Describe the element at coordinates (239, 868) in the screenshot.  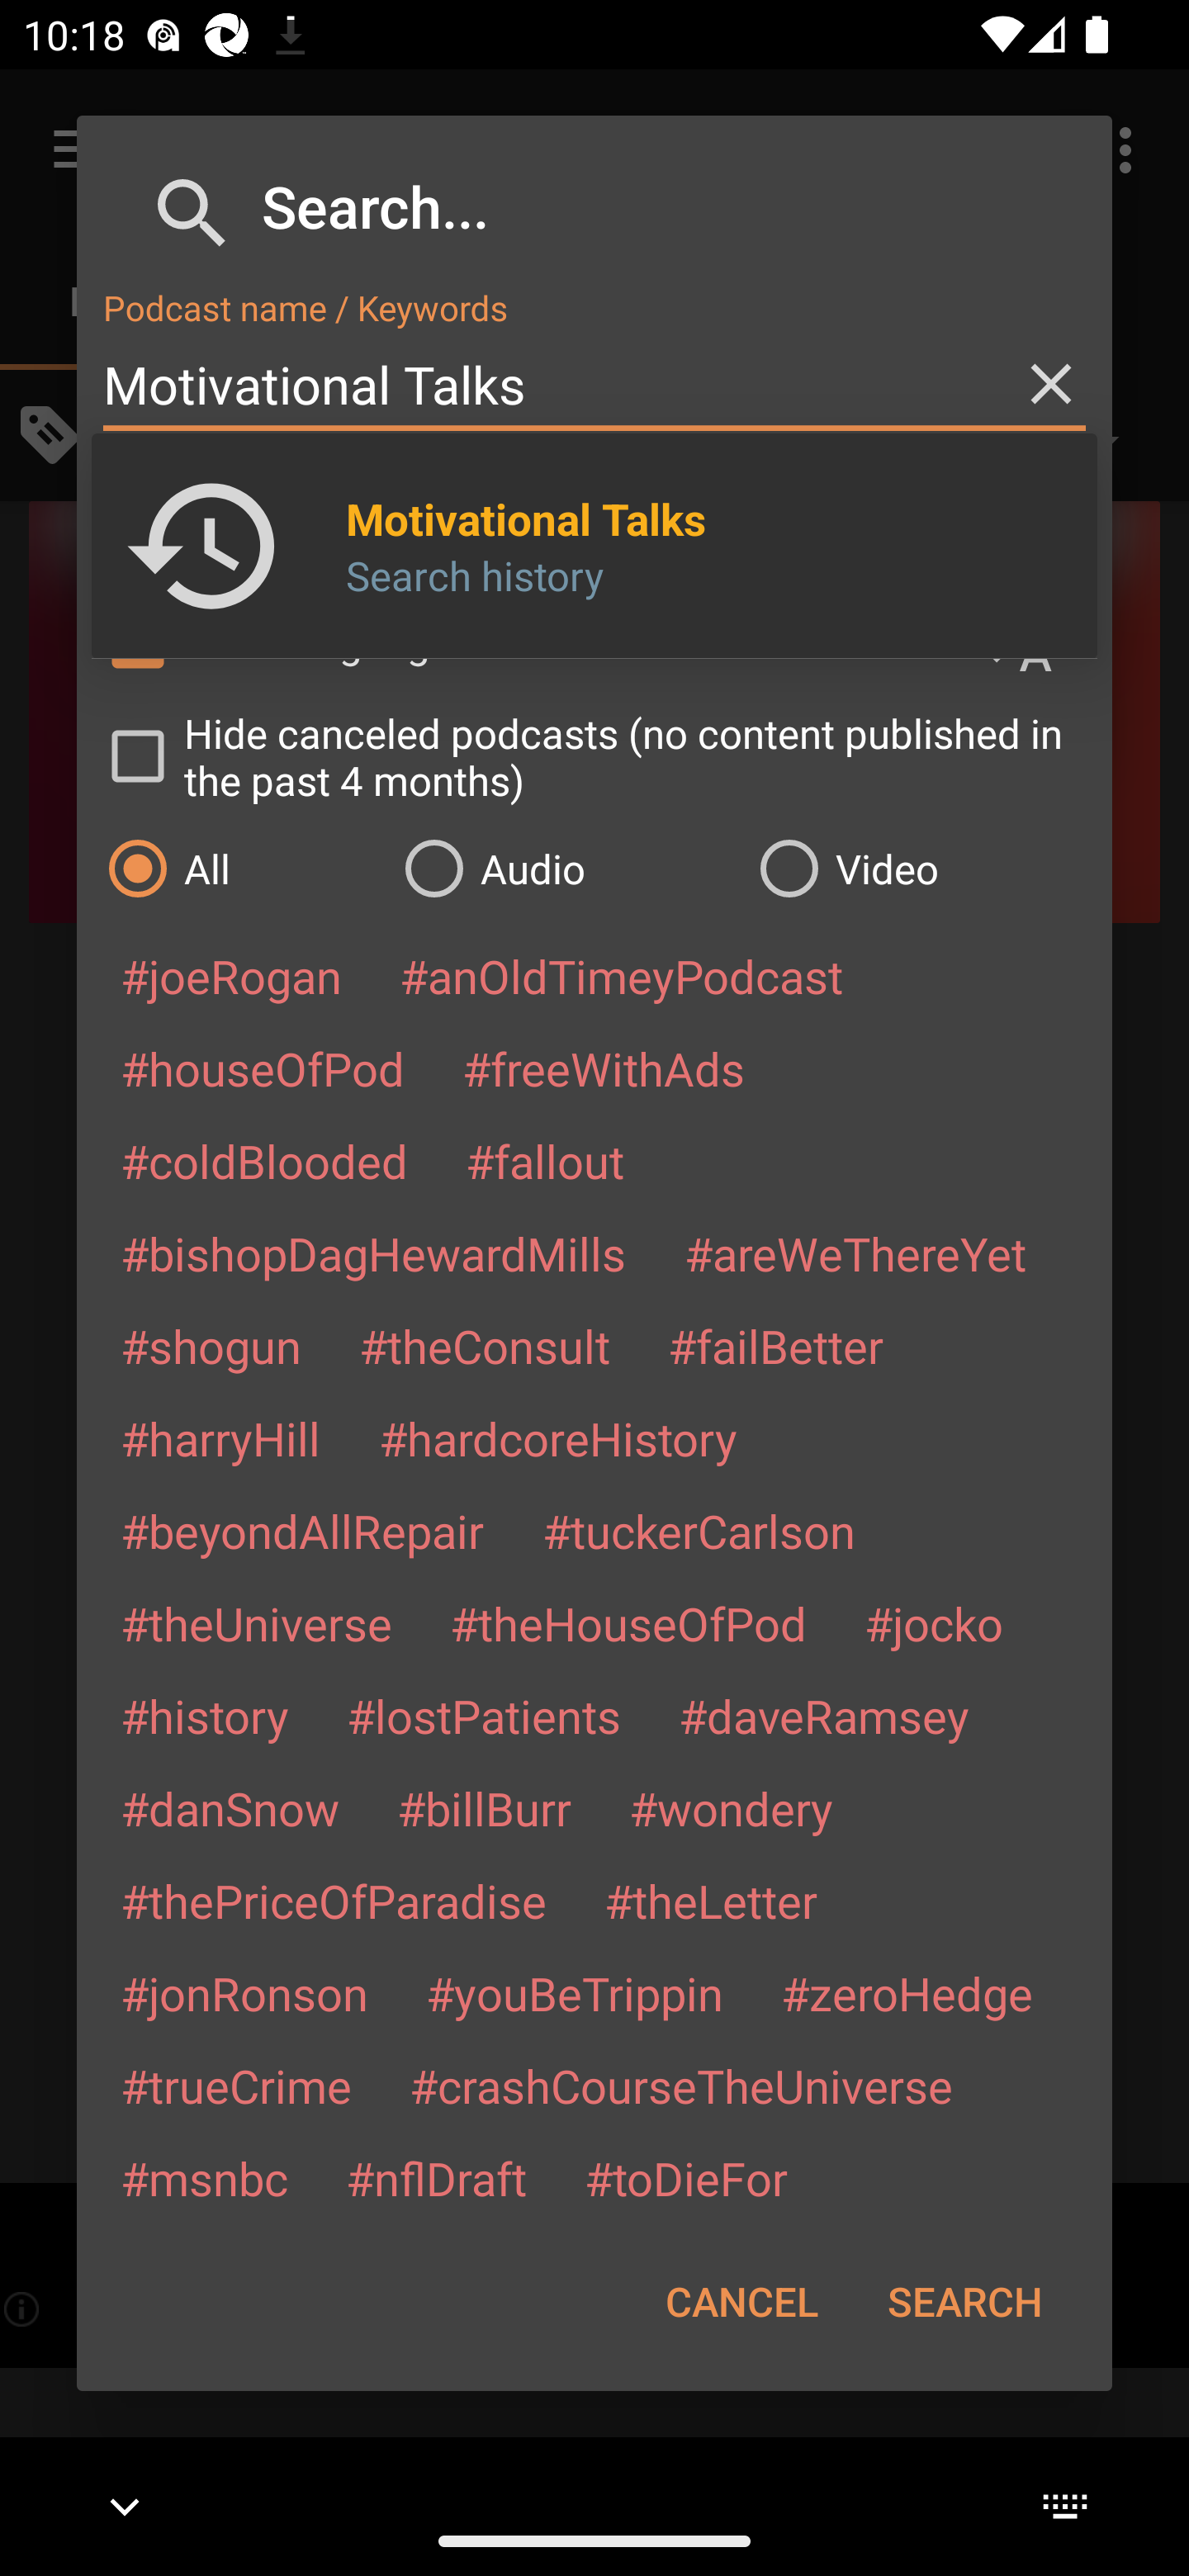
I see `All` at that location.